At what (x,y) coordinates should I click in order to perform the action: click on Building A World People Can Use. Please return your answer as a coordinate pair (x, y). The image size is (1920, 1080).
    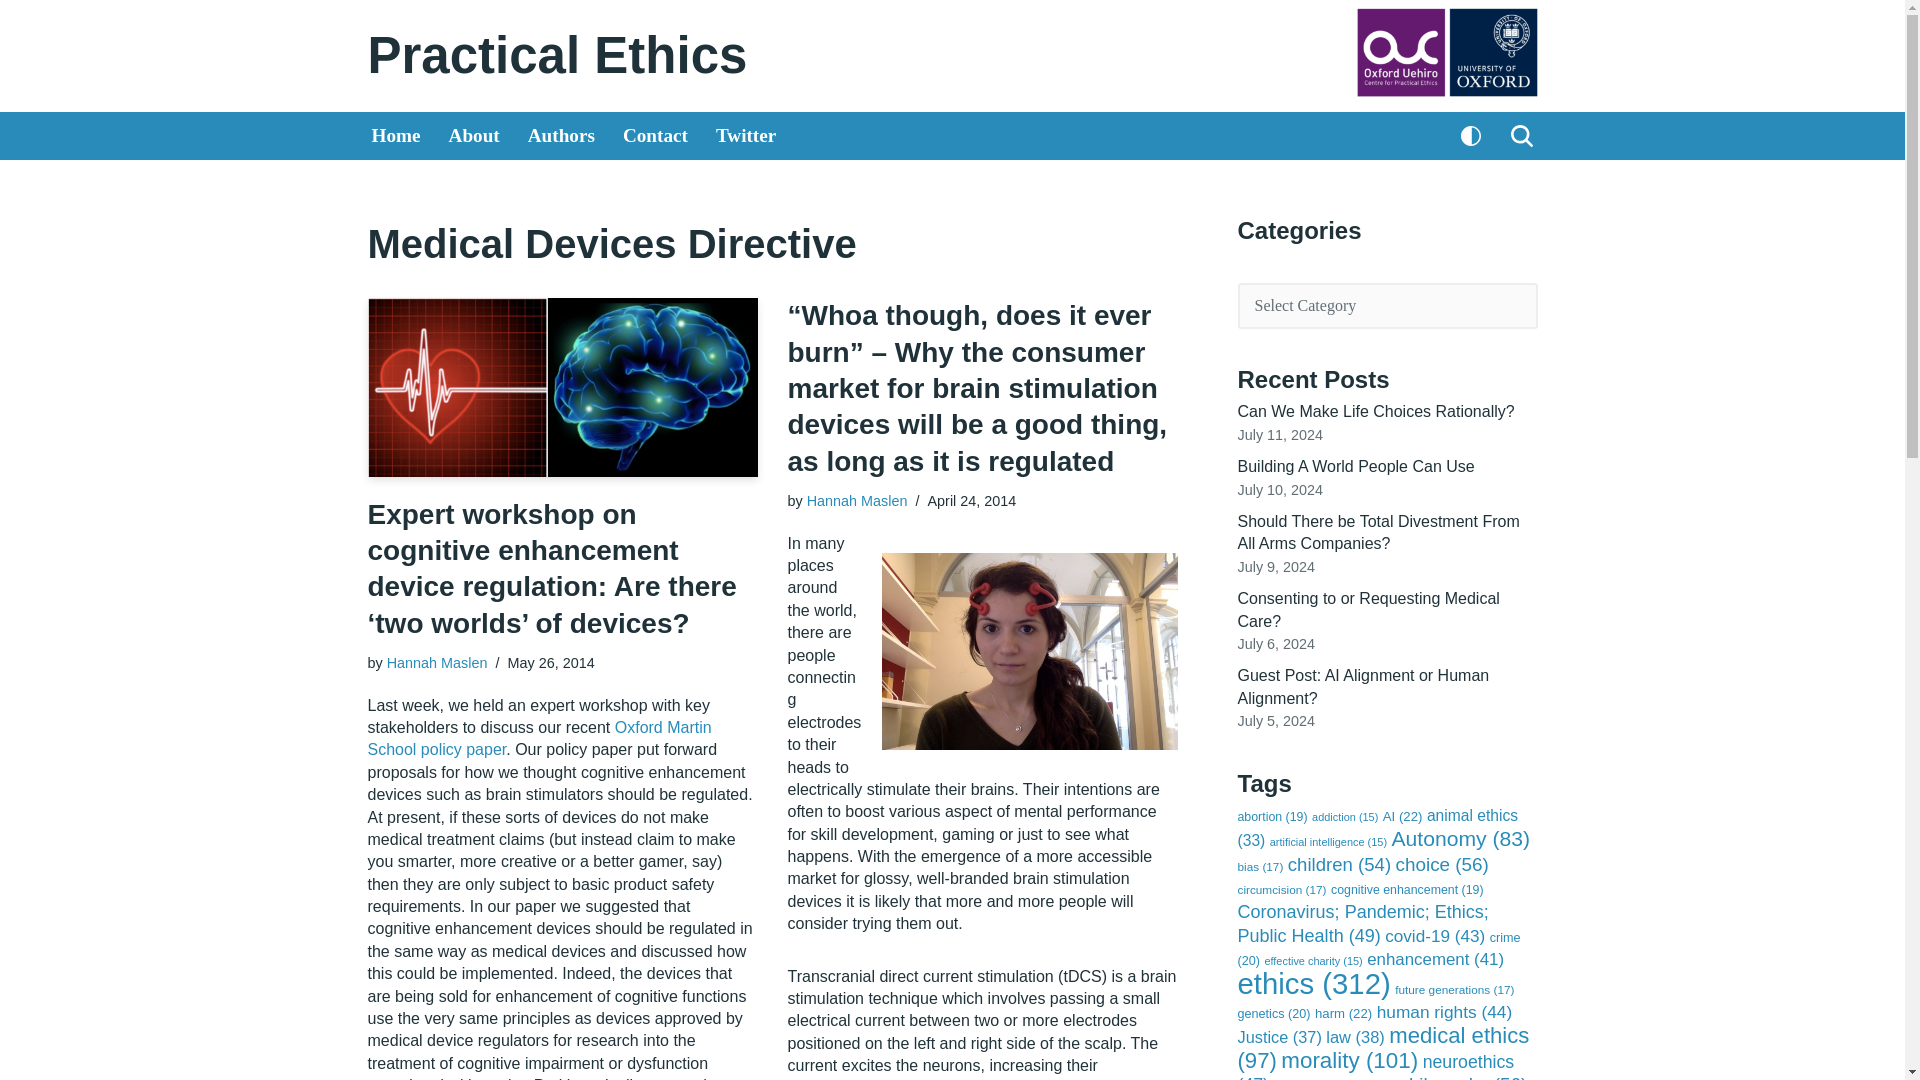
    Looking at the image, I should click on (1356, 466).